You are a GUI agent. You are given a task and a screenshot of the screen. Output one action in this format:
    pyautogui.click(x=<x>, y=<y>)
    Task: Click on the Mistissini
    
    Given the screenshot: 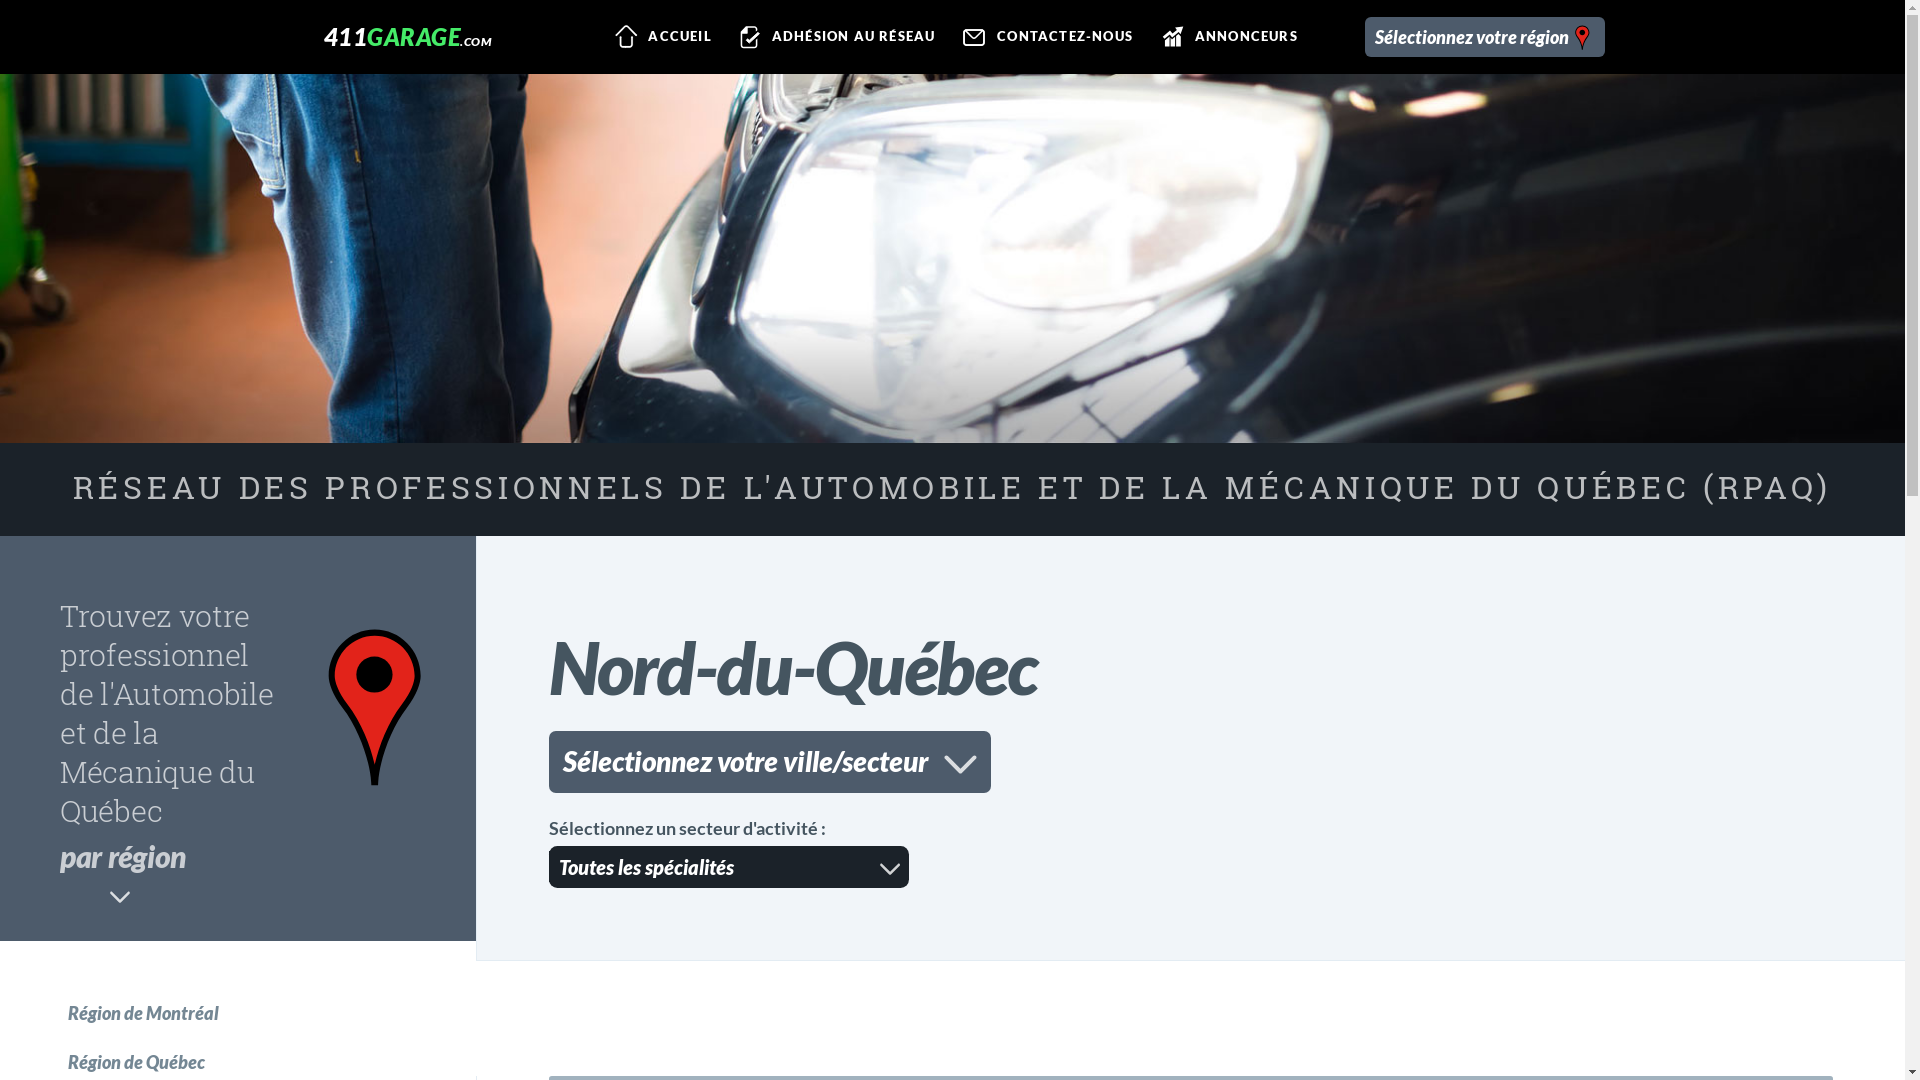 What is the action you would take?
    pyautogui.click(x=862, y=756)
    